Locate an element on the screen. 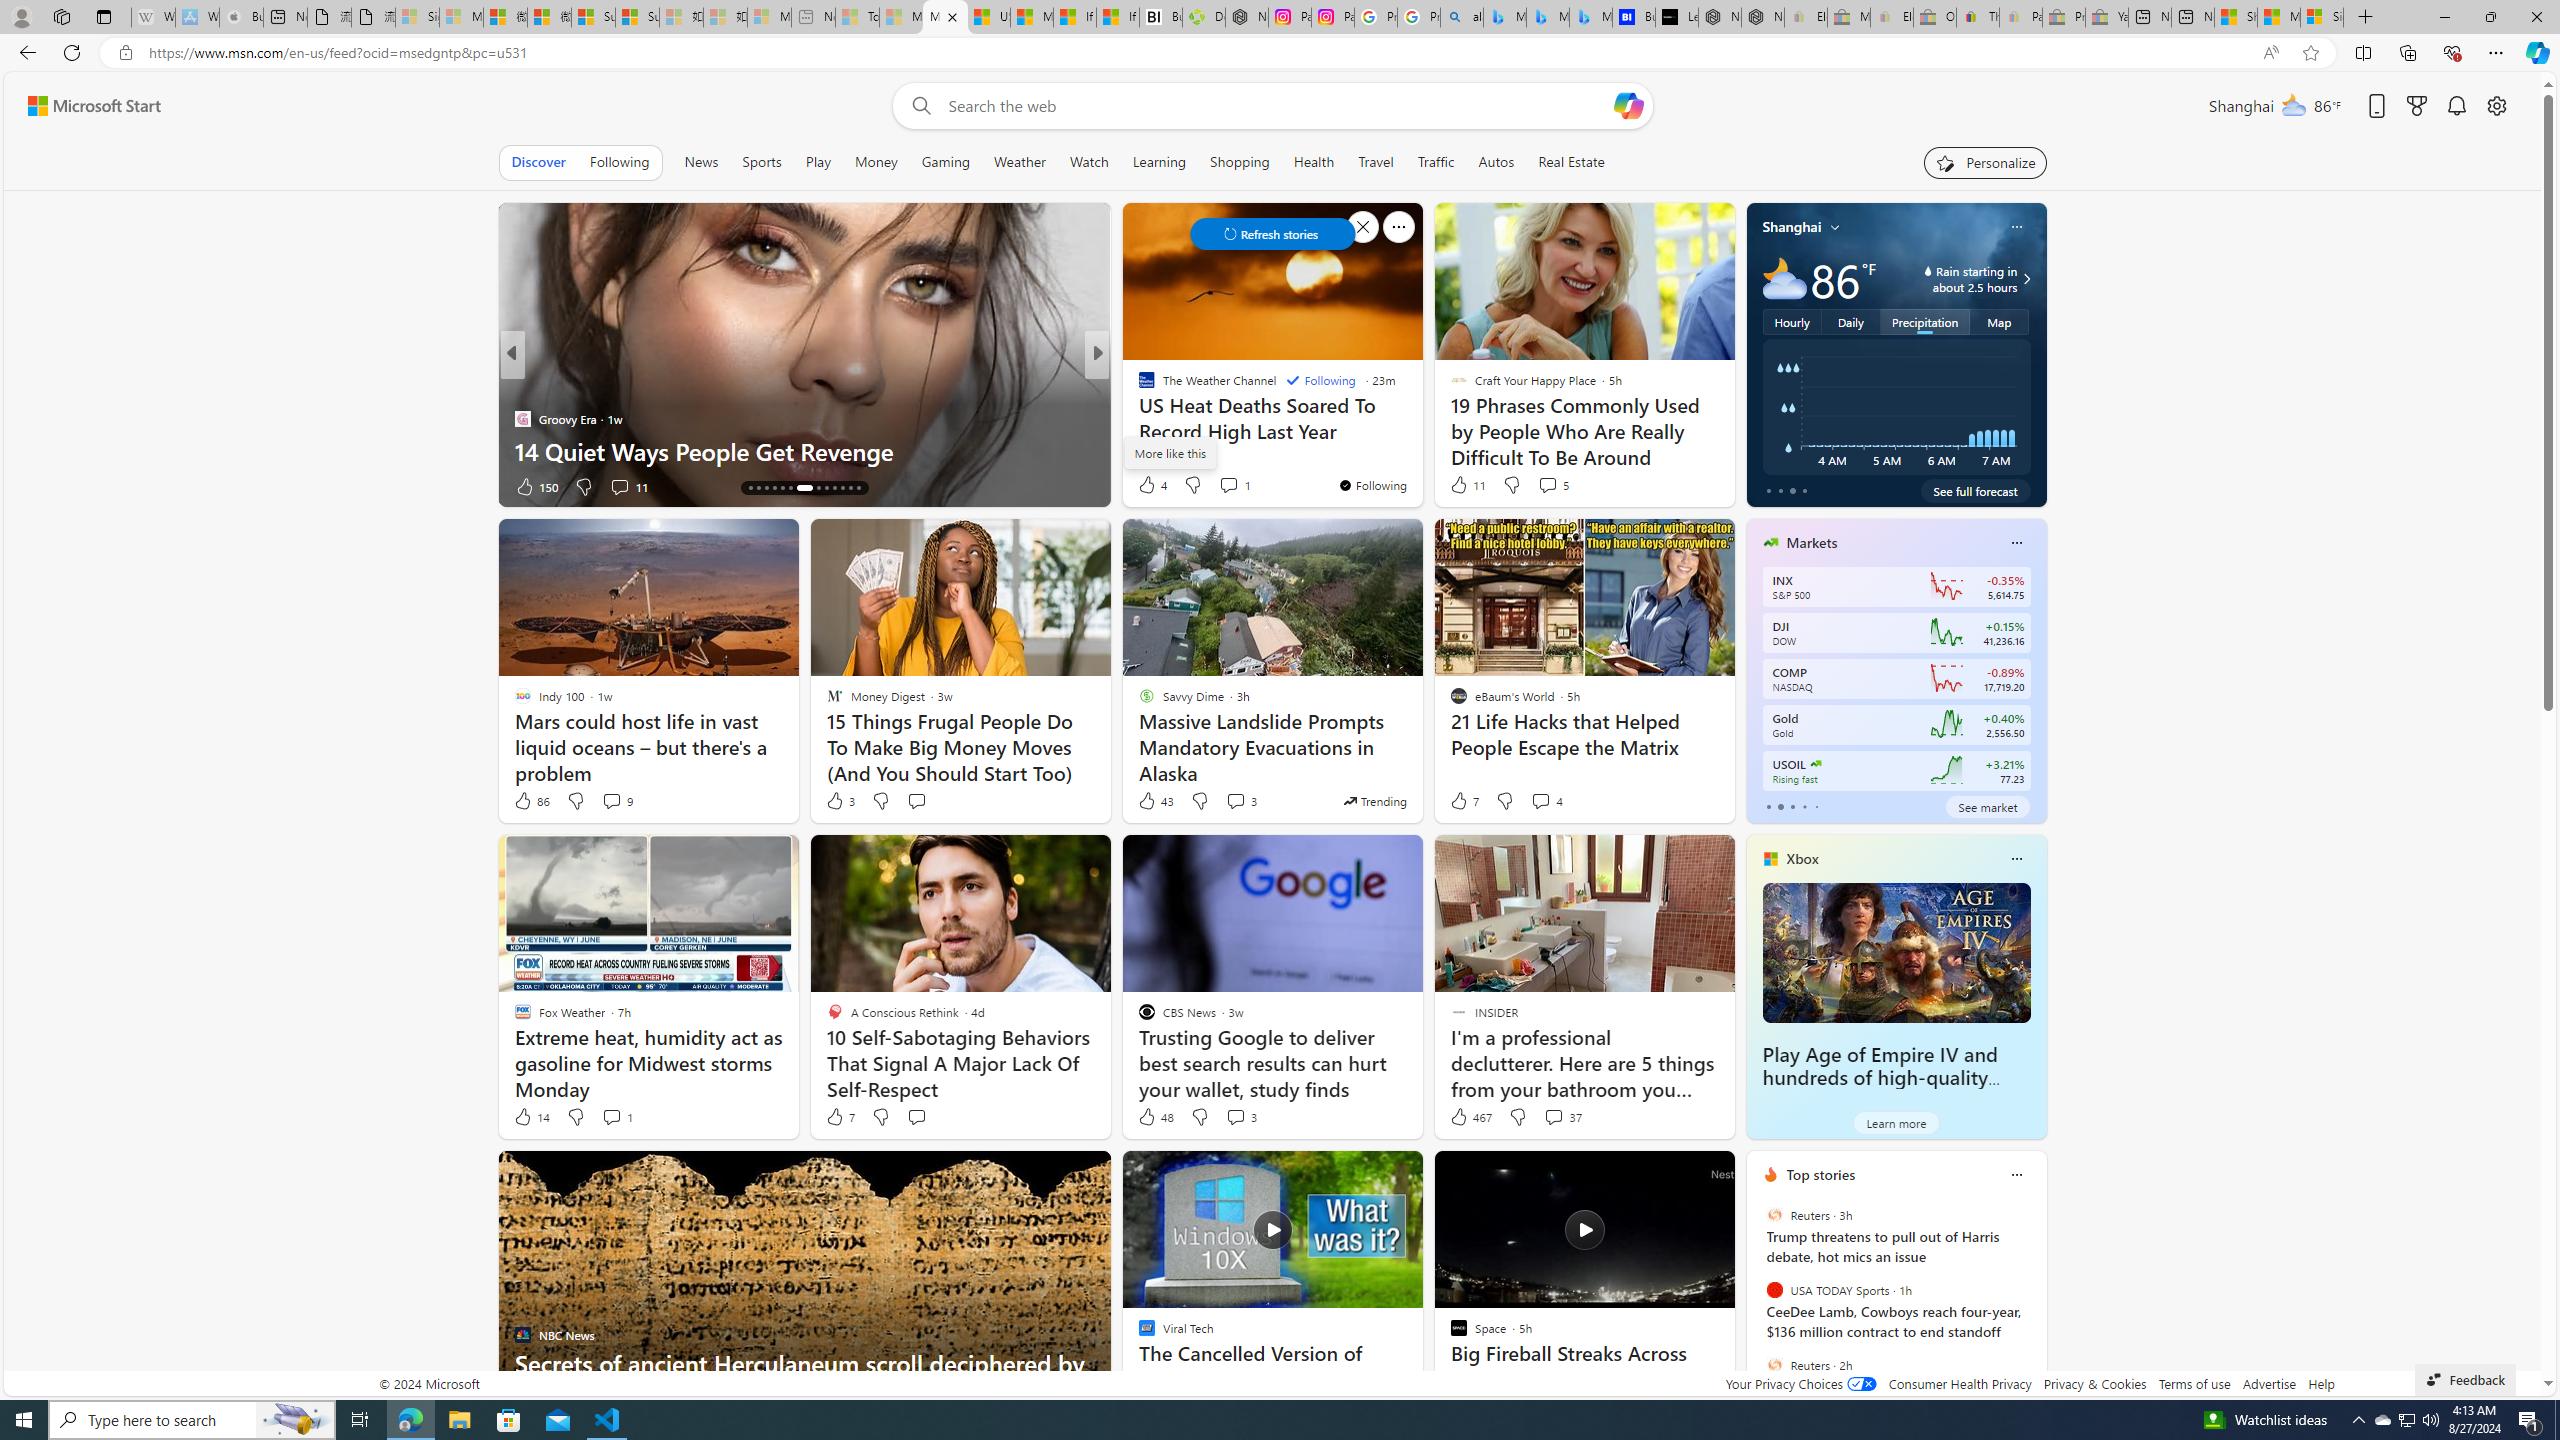 This screenshot has width=2560, height=1440. News is located at coordinates (701, 162).